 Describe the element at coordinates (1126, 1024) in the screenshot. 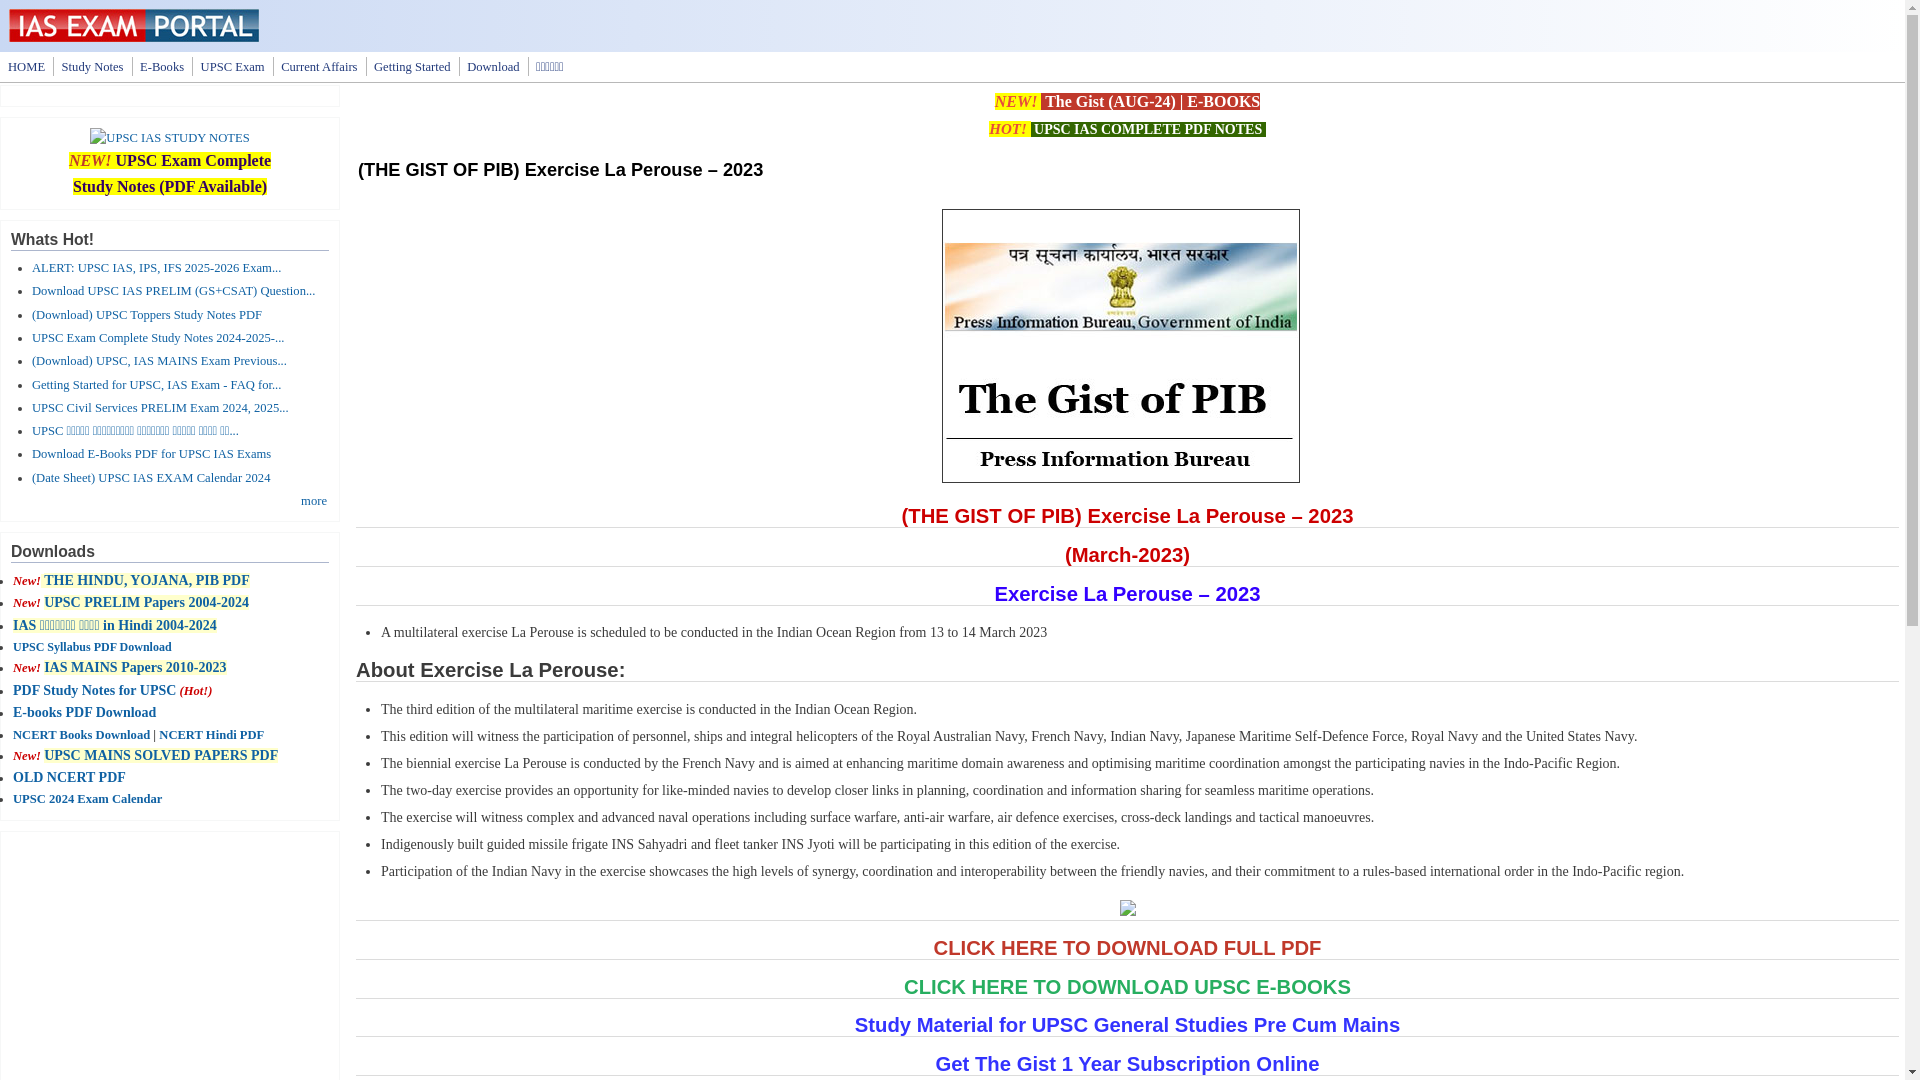

I see `Study Material for UPSC General Studies Pre Cum Mains` at that location.